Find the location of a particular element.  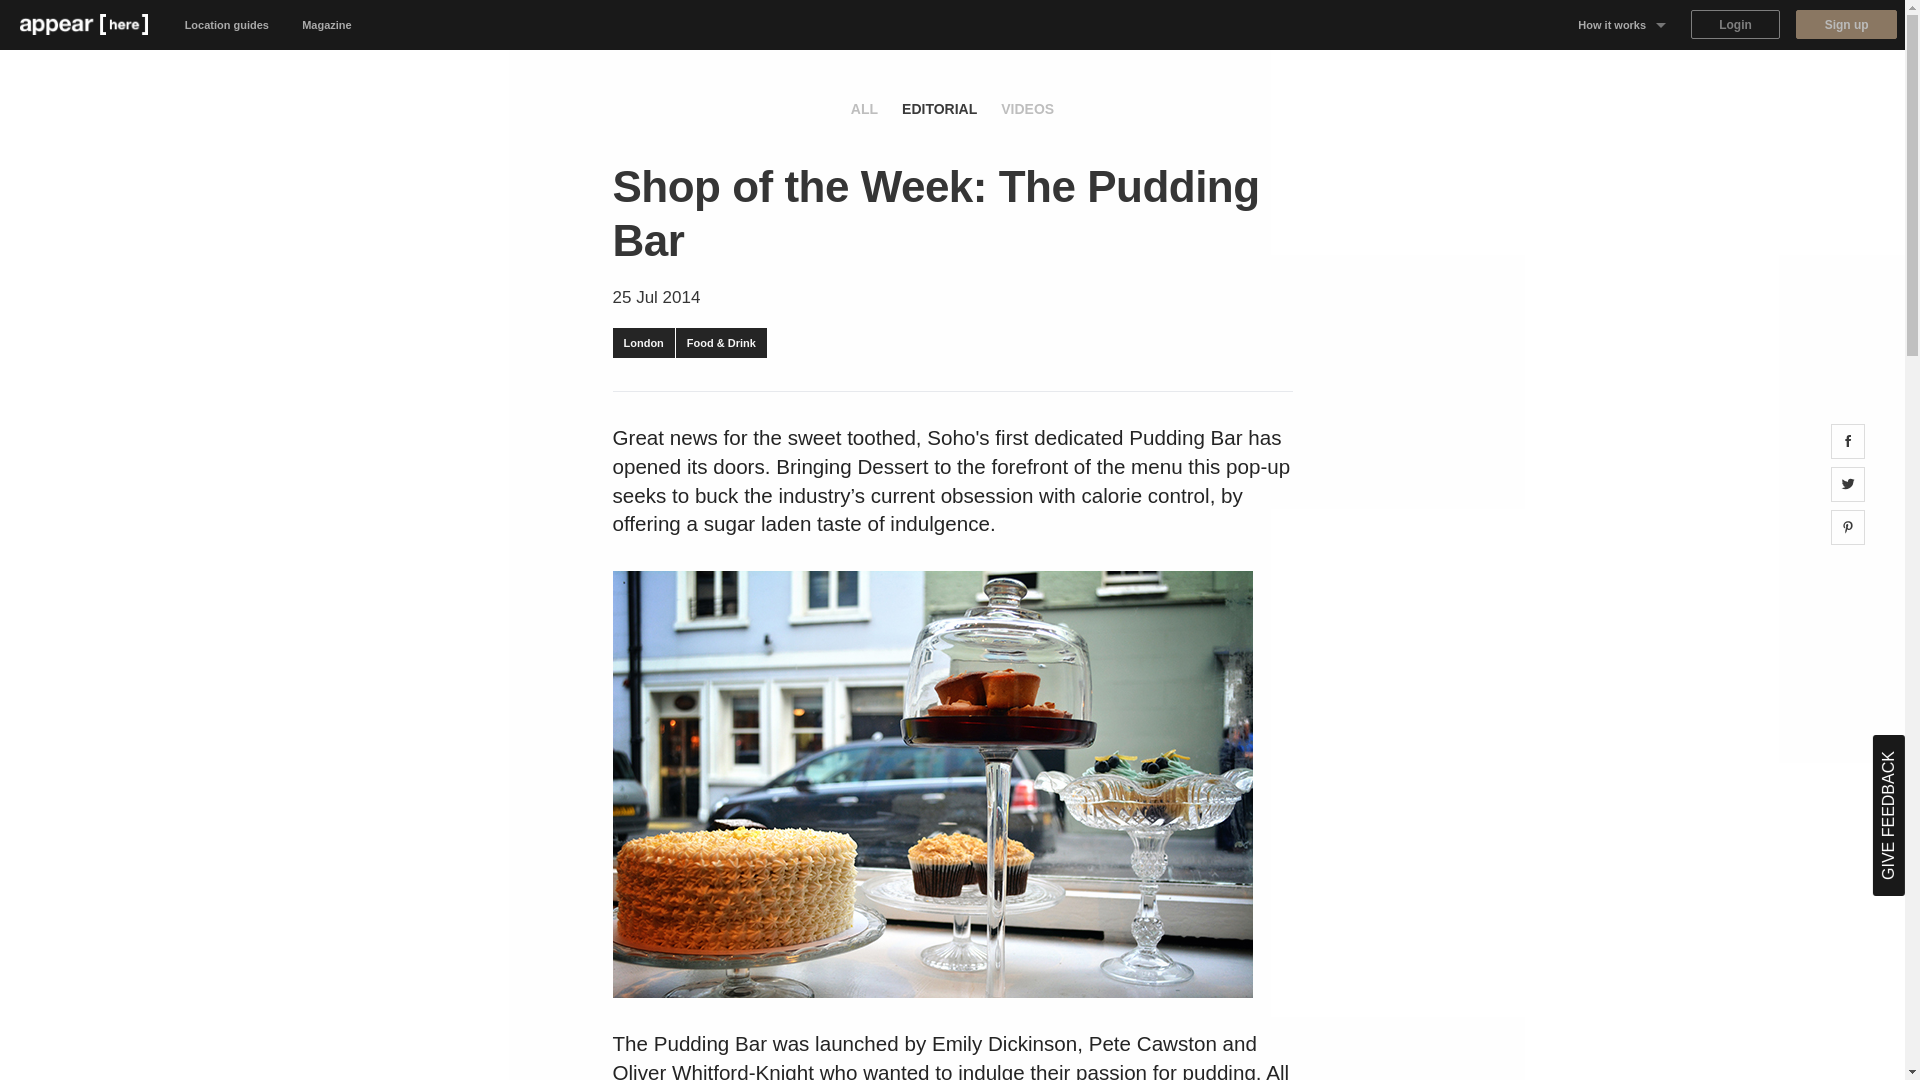

Magazine is located at coordinates (327, 24).